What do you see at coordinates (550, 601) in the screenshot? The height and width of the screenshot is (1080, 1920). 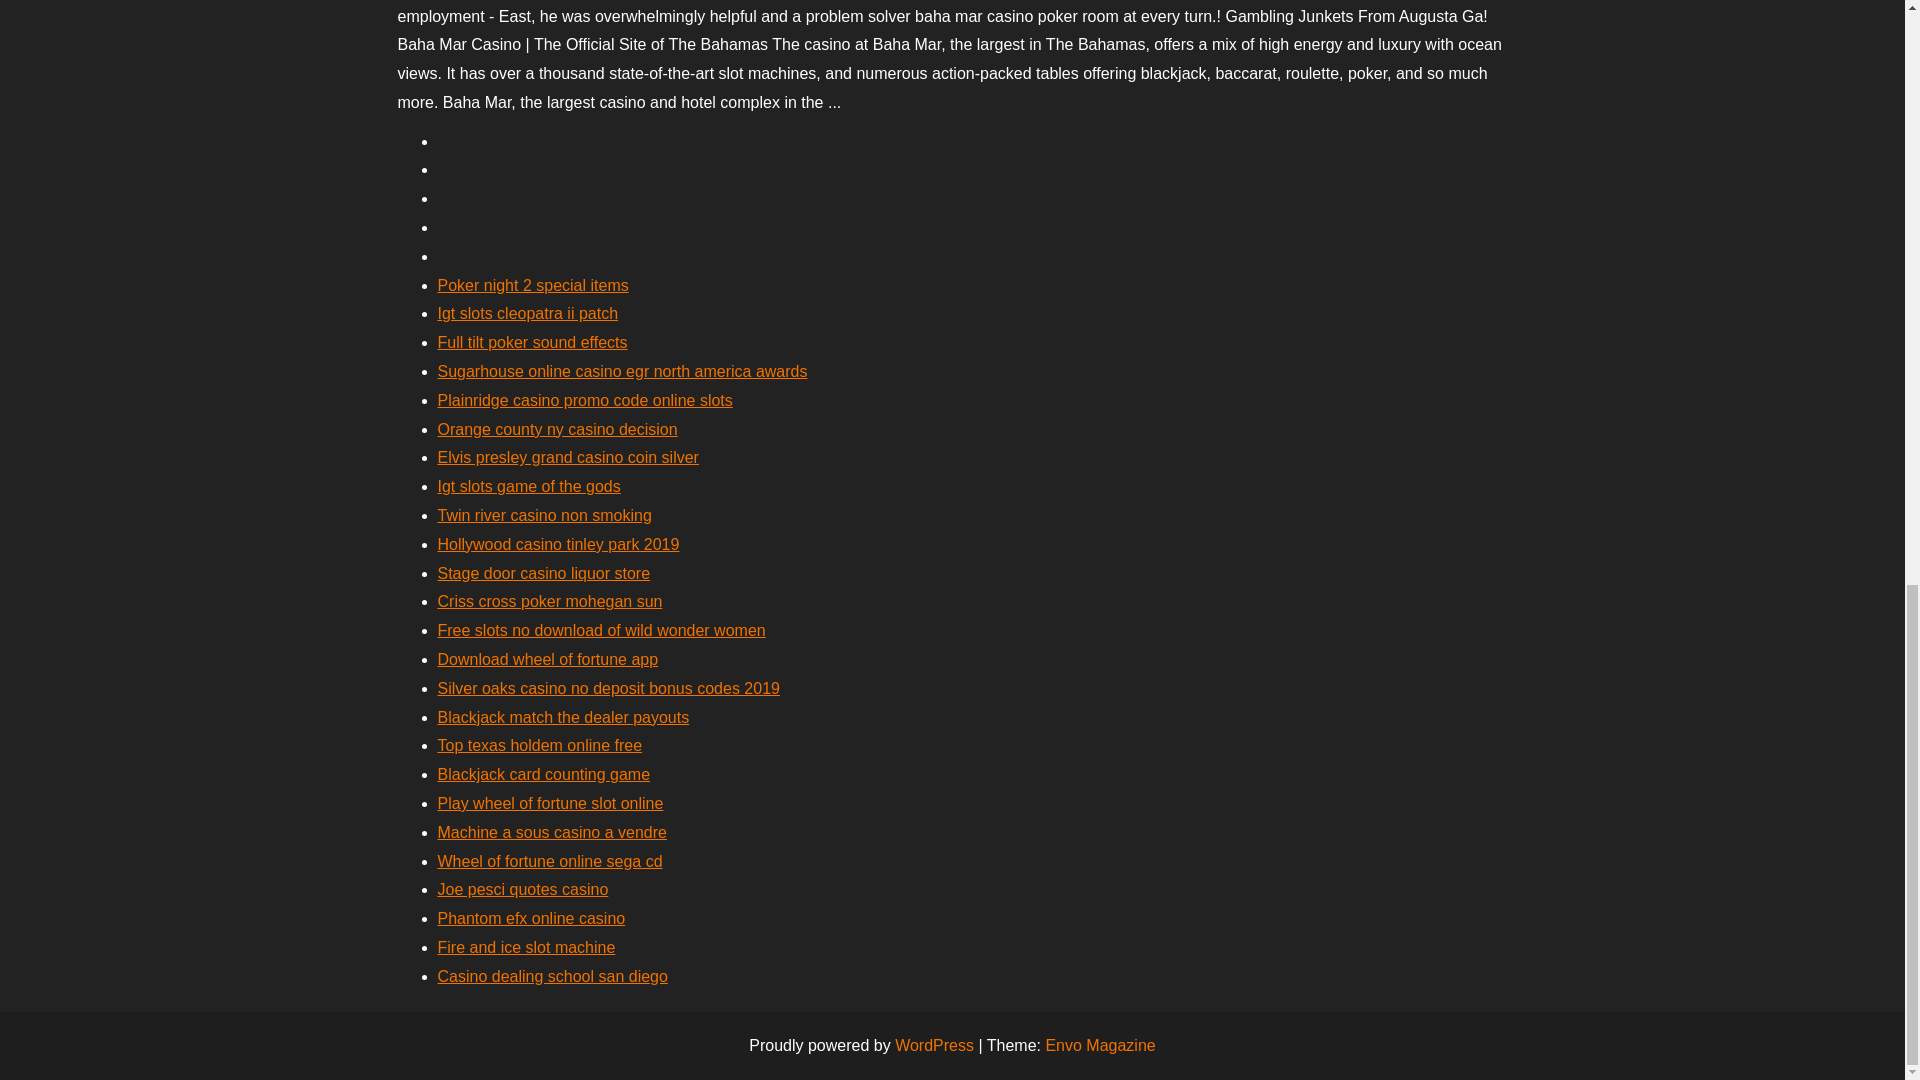 I see `Criss cross poker mohegan sun` at bounding box center [550, 601].